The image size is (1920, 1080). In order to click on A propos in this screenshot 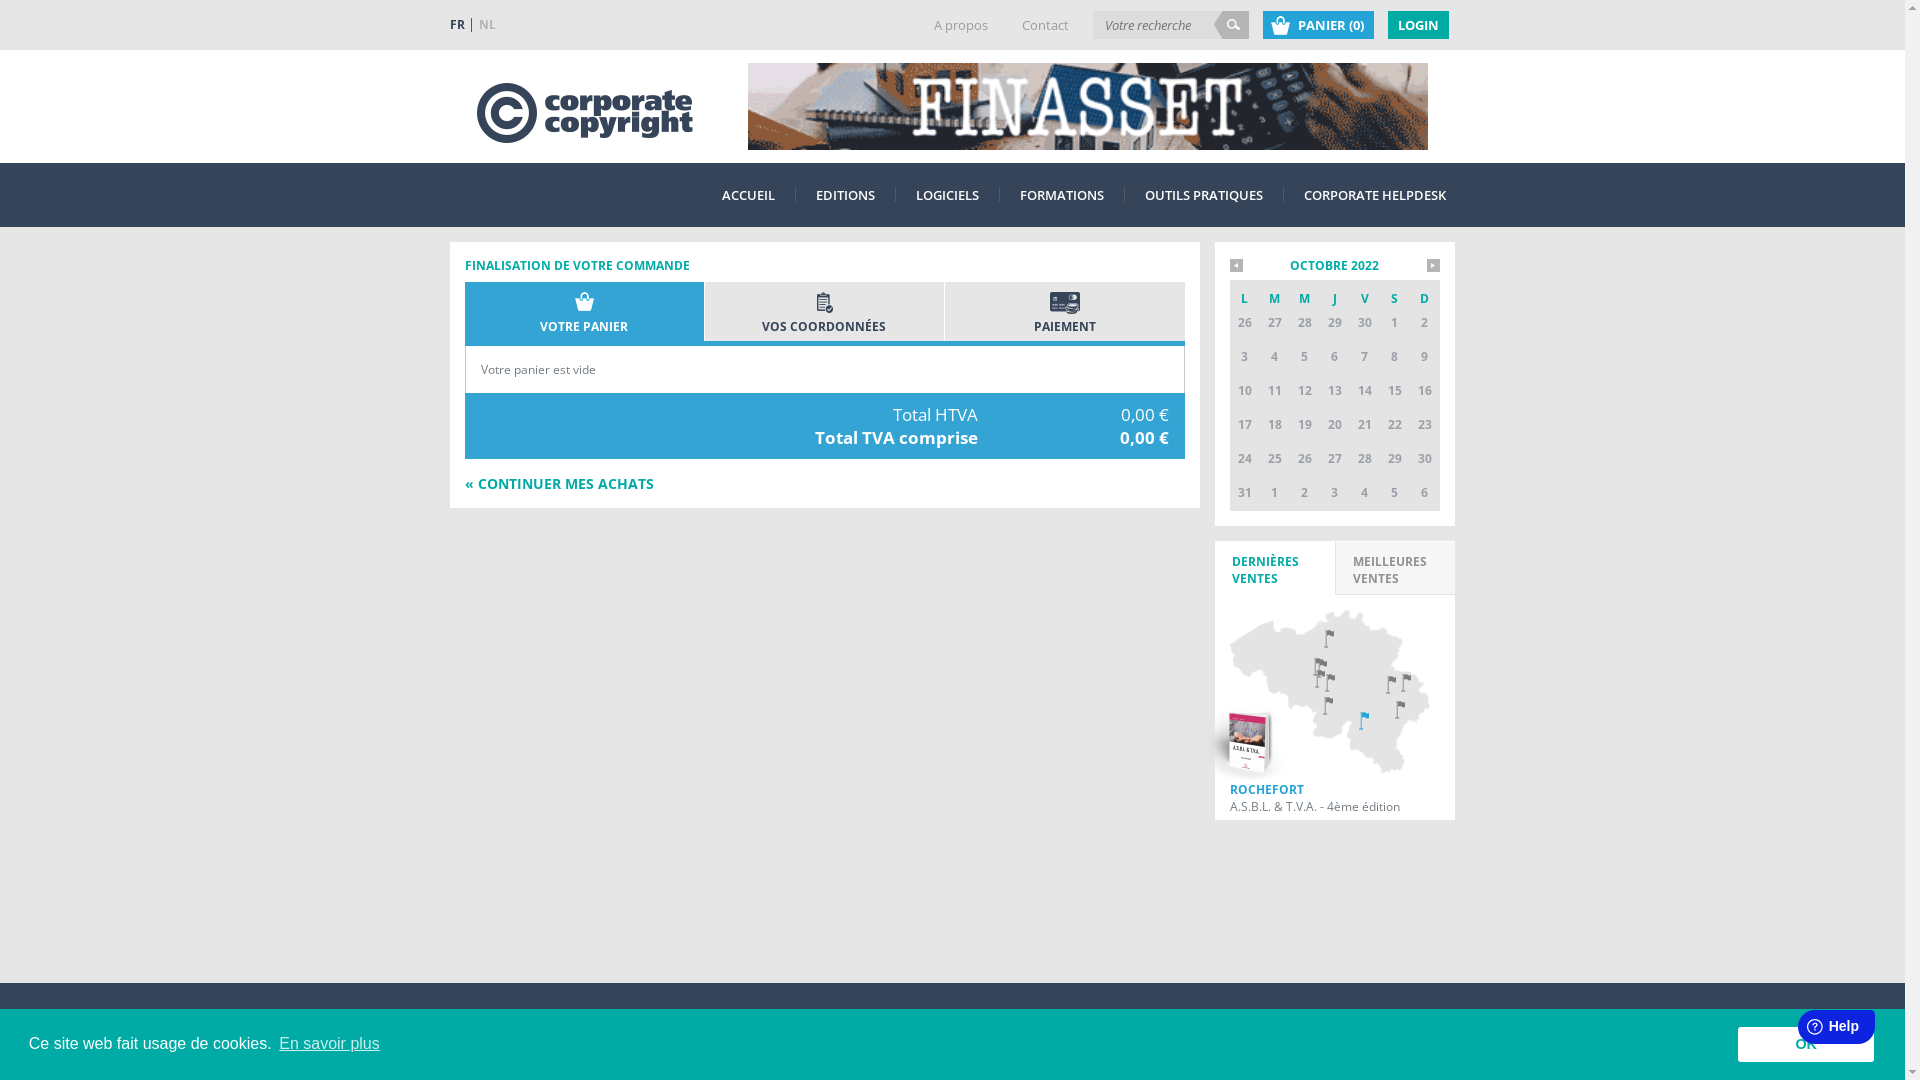, I will do `click(961, 24)`.